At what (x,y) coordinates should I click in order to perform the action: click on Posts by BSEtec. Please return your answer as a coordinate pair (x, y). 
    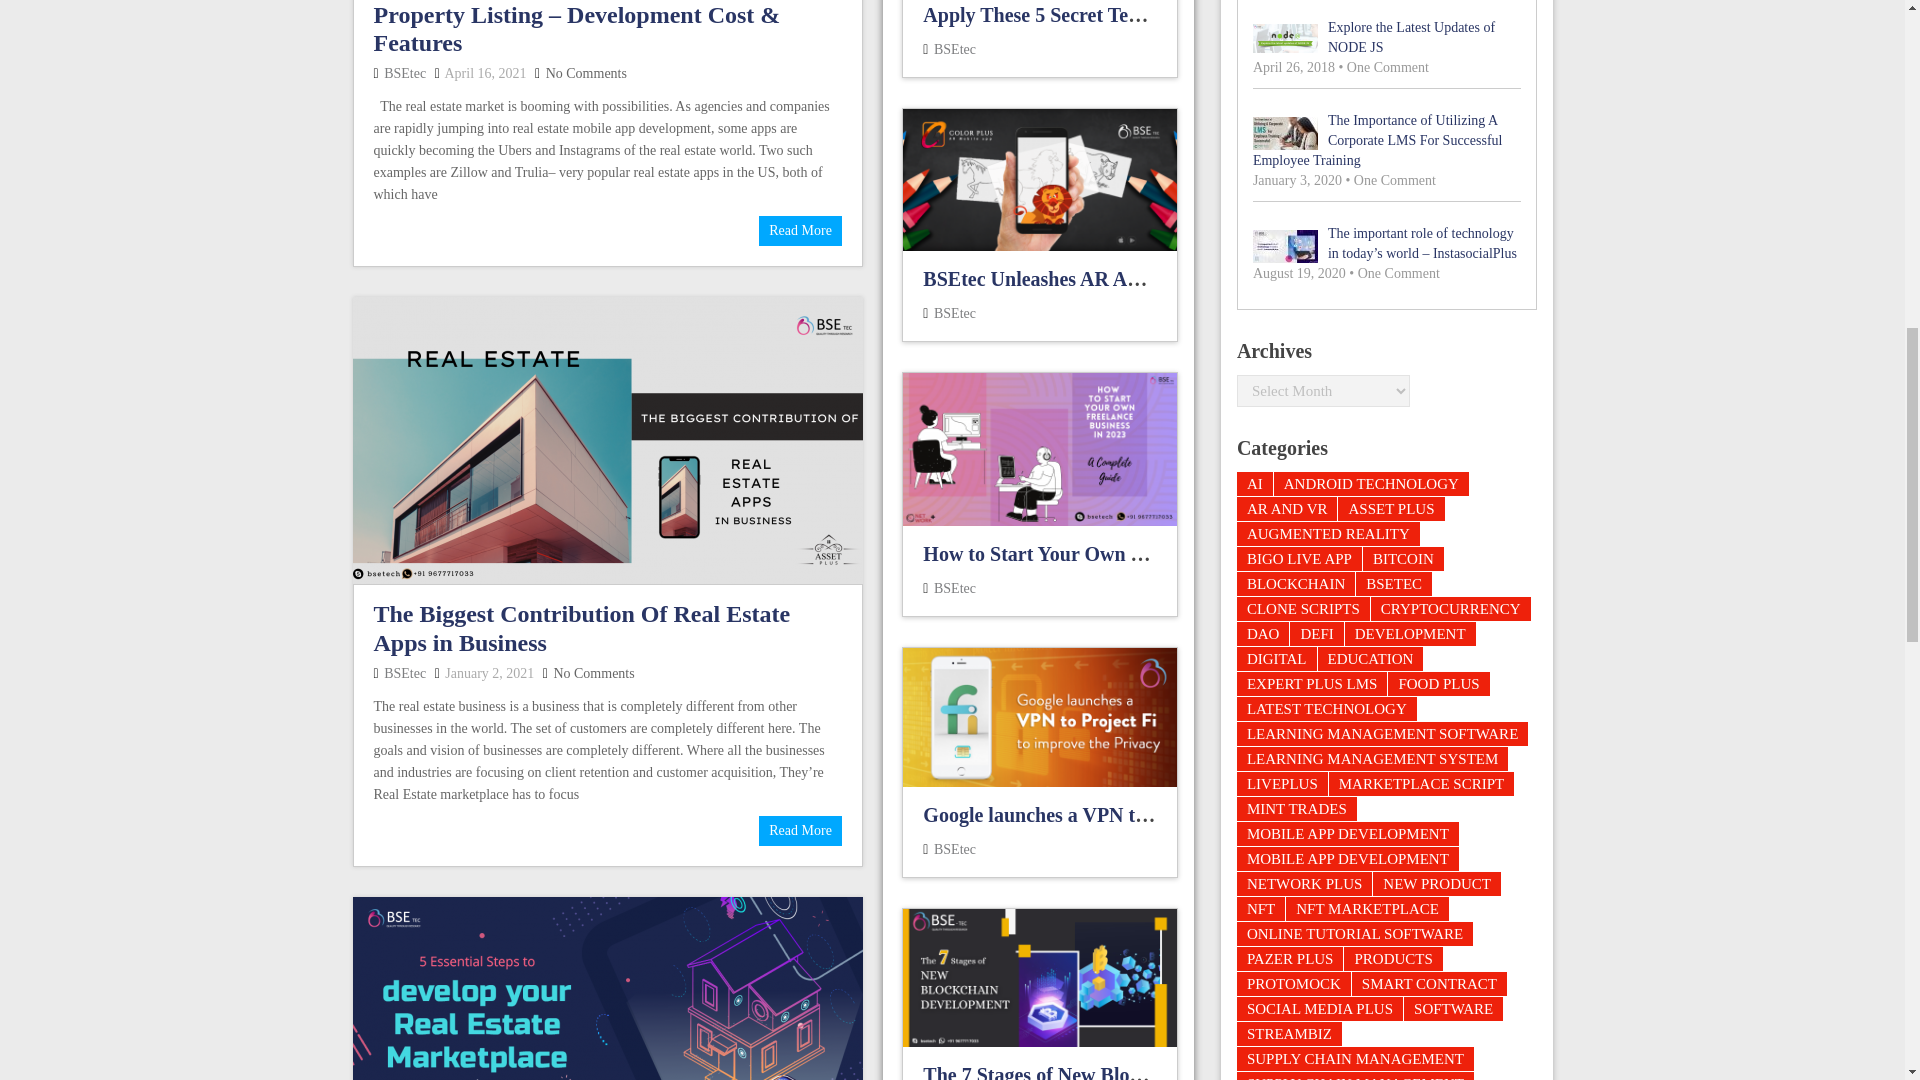
    Looking at the image, I should click on (405, 674).